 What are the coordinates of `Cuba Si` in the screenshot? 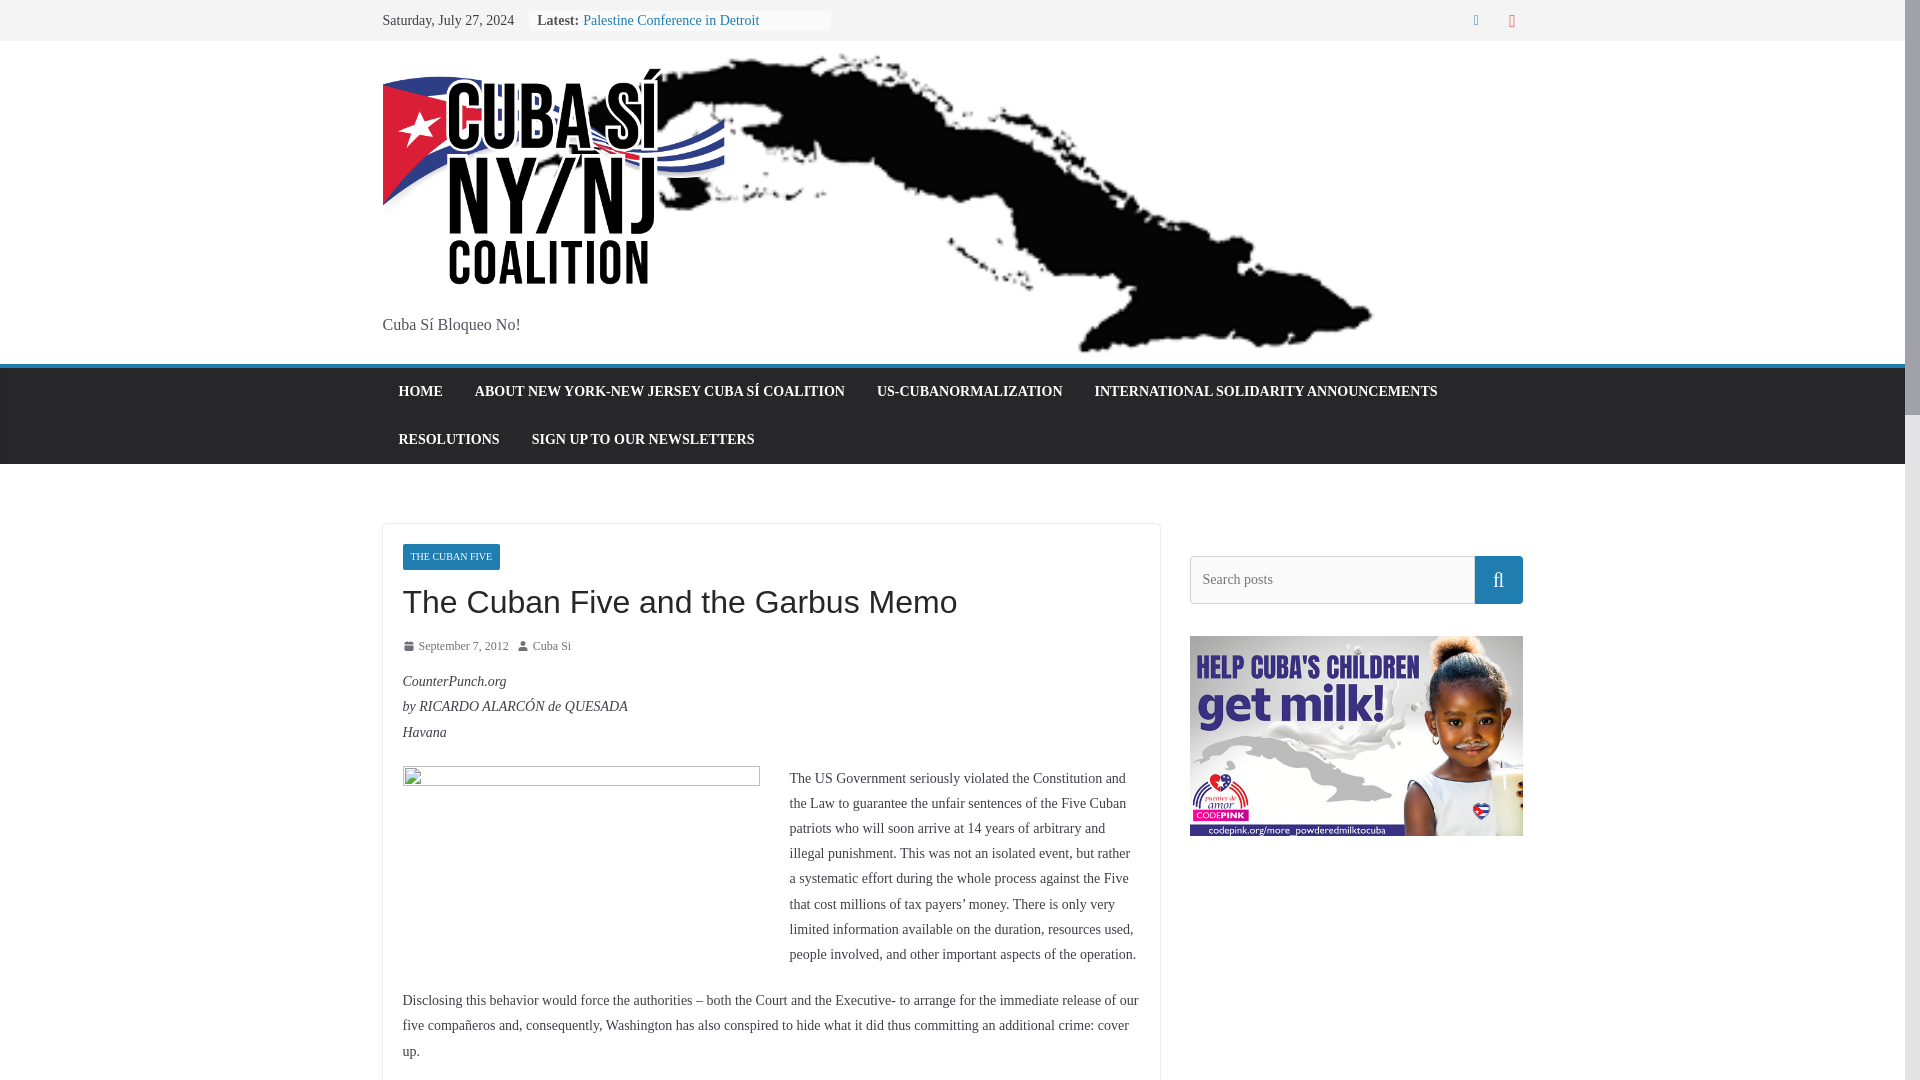 It's located at (552, 646).